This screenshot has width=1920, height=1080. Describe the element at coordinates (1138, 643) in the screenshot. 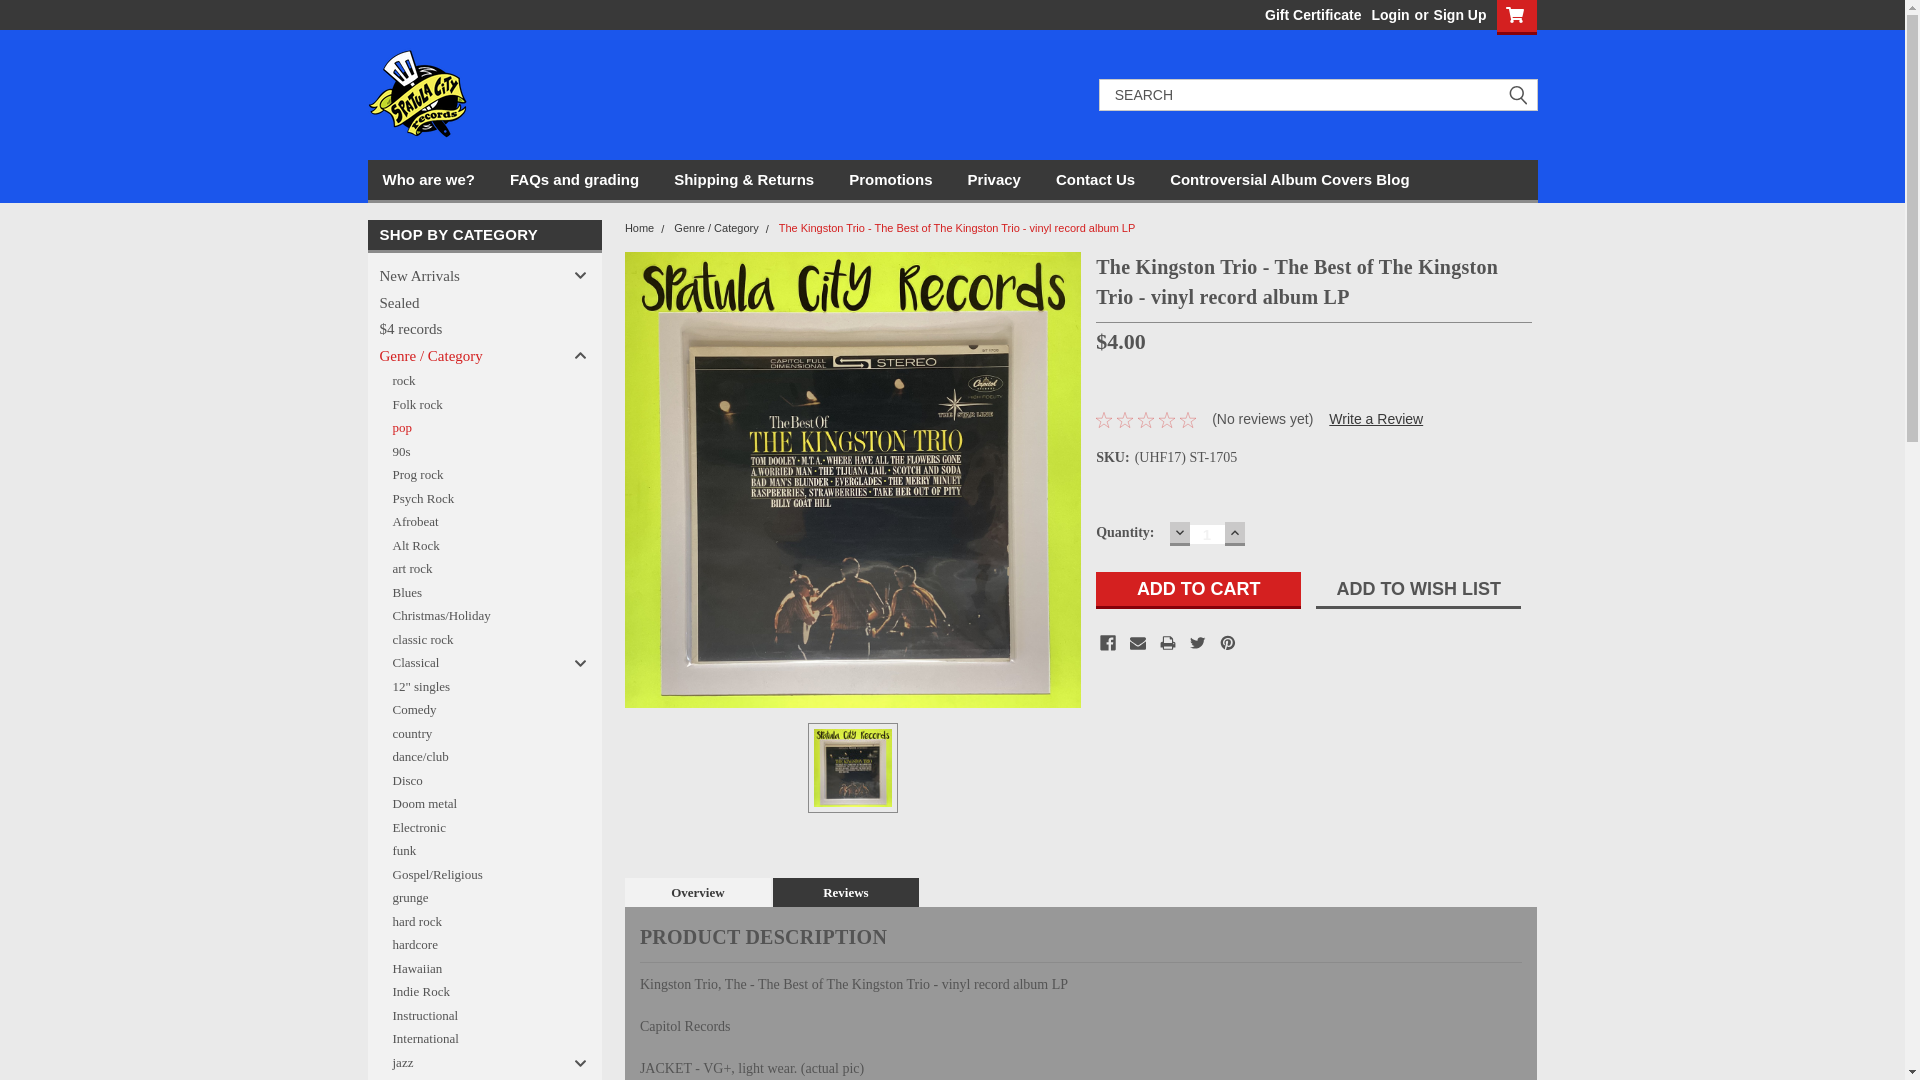

I see `Email` at that location.